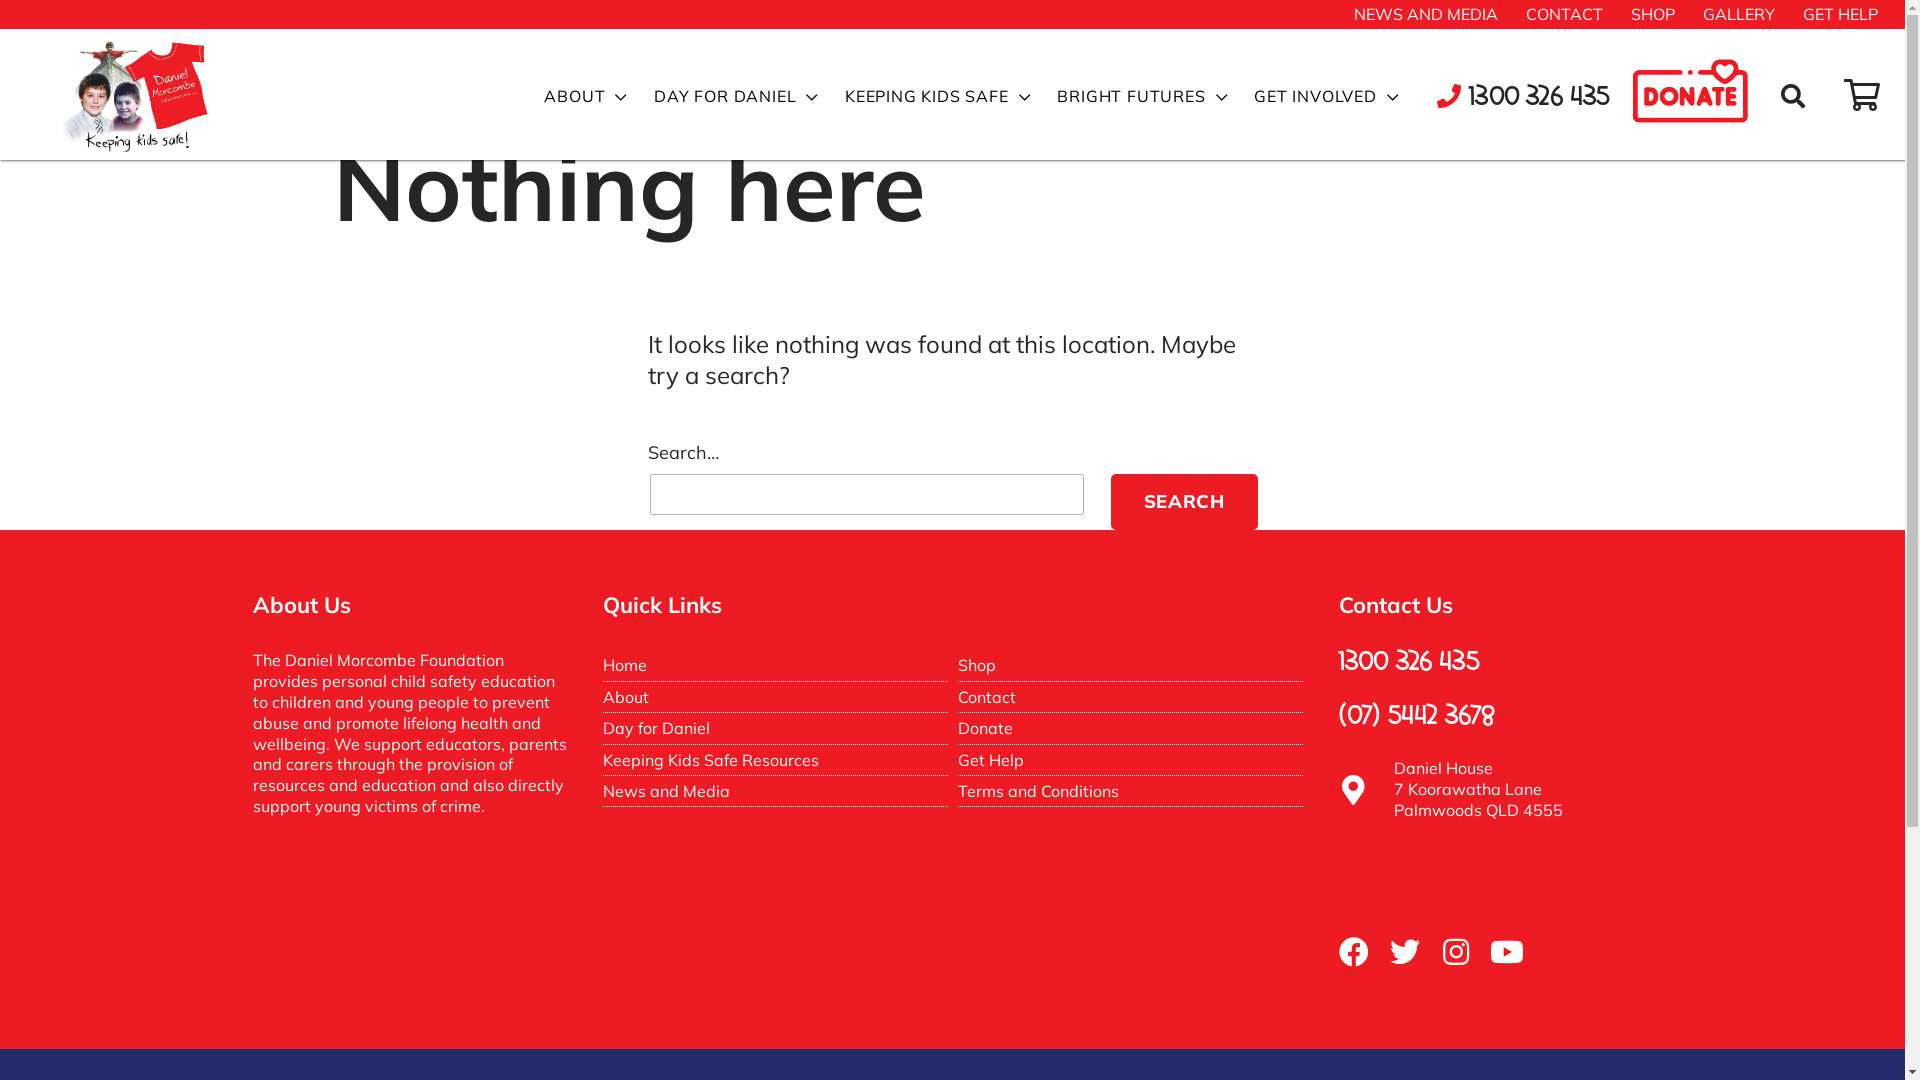 Image resolution: width=1920 pixels, height=1080 pixels. What do you see at coordinates (991, 760) in the screenshot?
I see `Get Help` at bounding box center [991, 760].